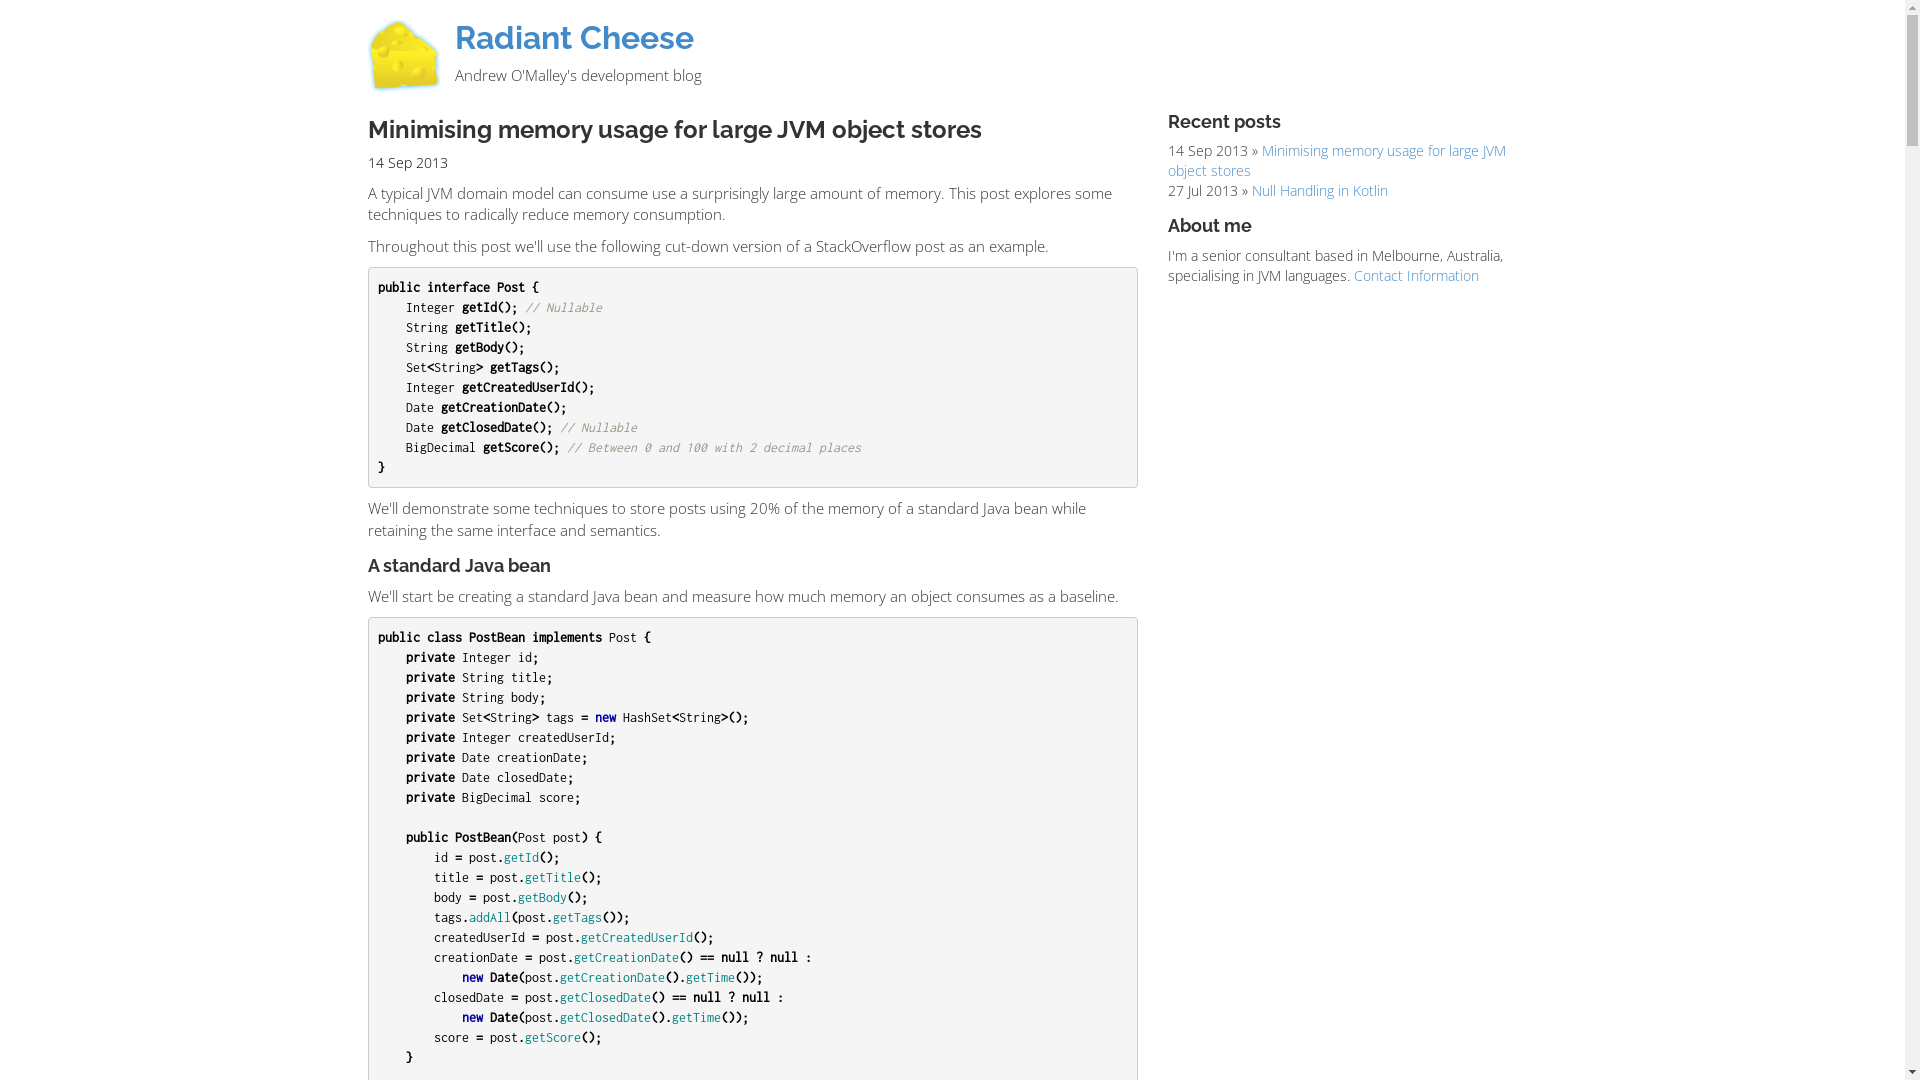 This screenshot has height=1080, width=1920. What do you see at coordinates (574, 38) in the screenshot?
I see `Radiant Cheese` at bounding box center [574, 38].